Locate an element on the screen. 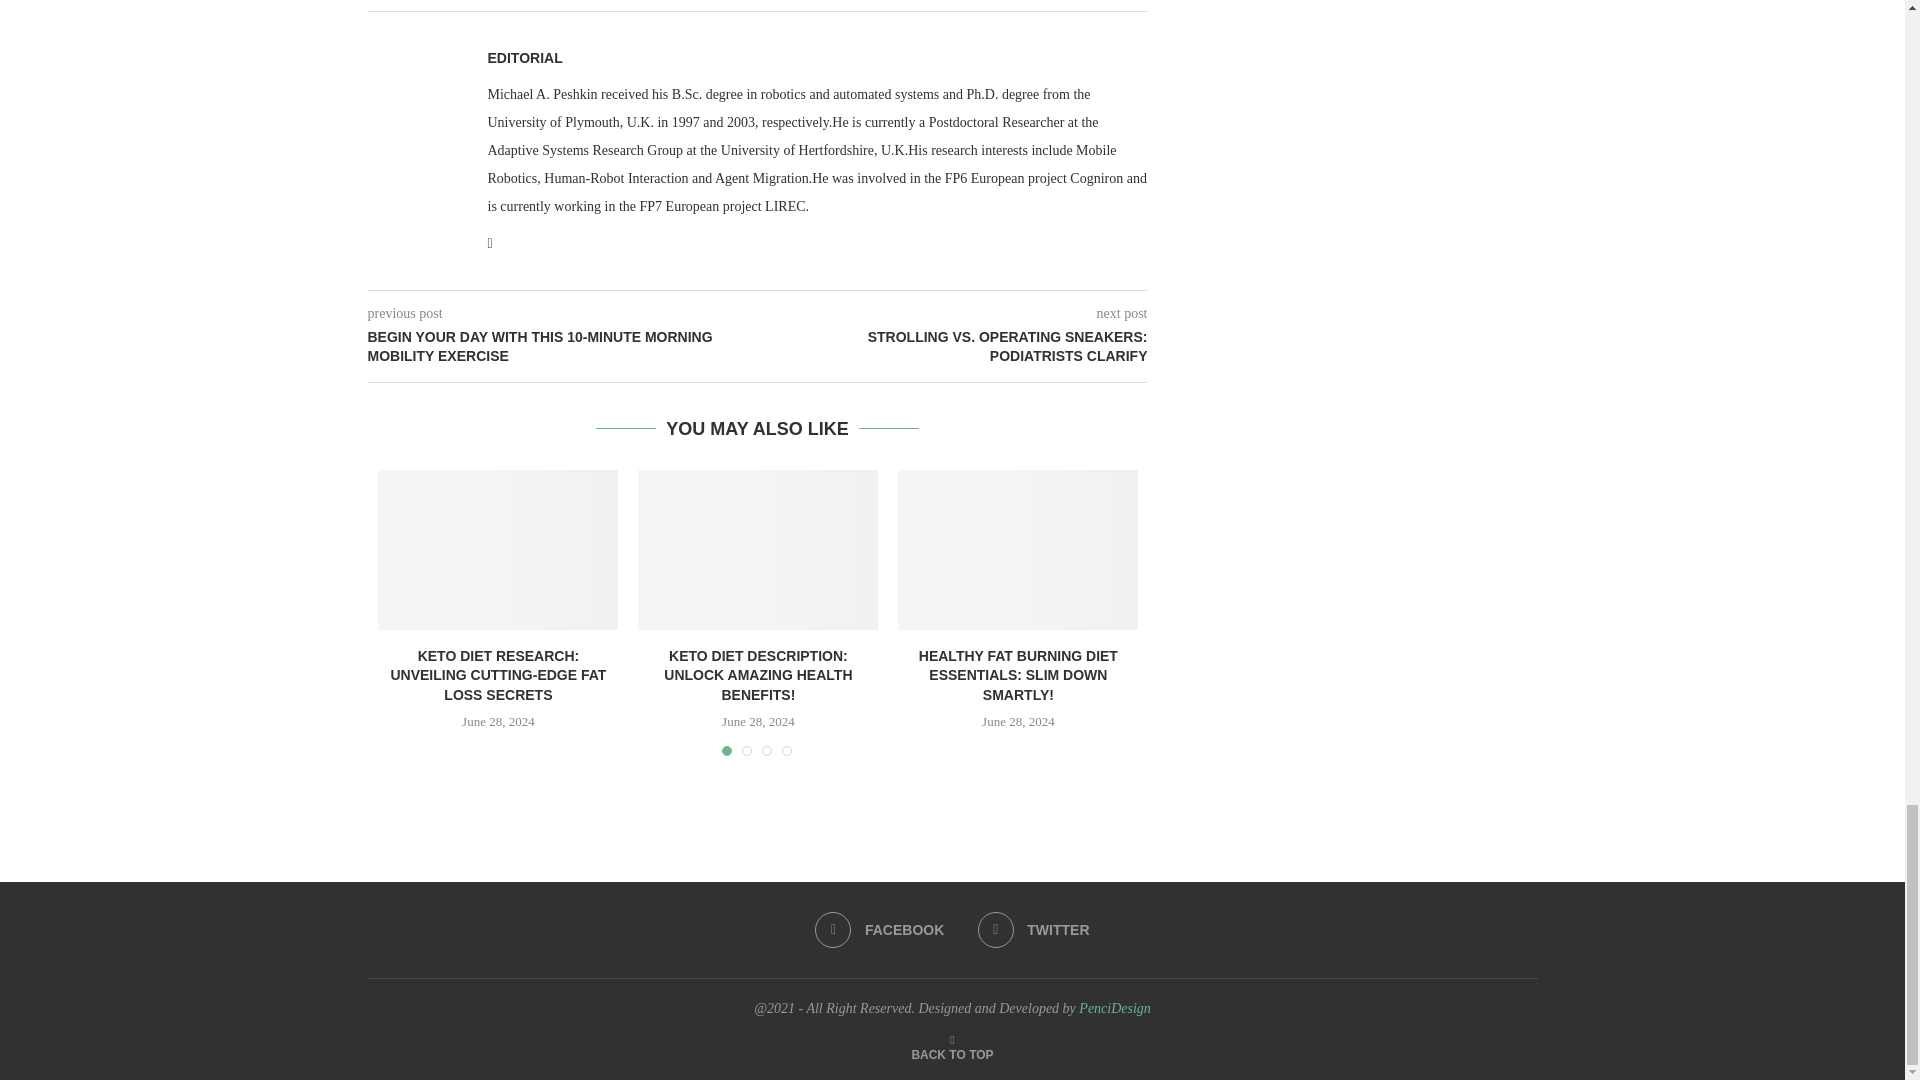 This screenshot has height=1080, width=1920. BEGIN YOUR DAY WITH THIS 10-MINUTE MORNING MOBILITY EXERCISE is located at coordinates (563, 348).